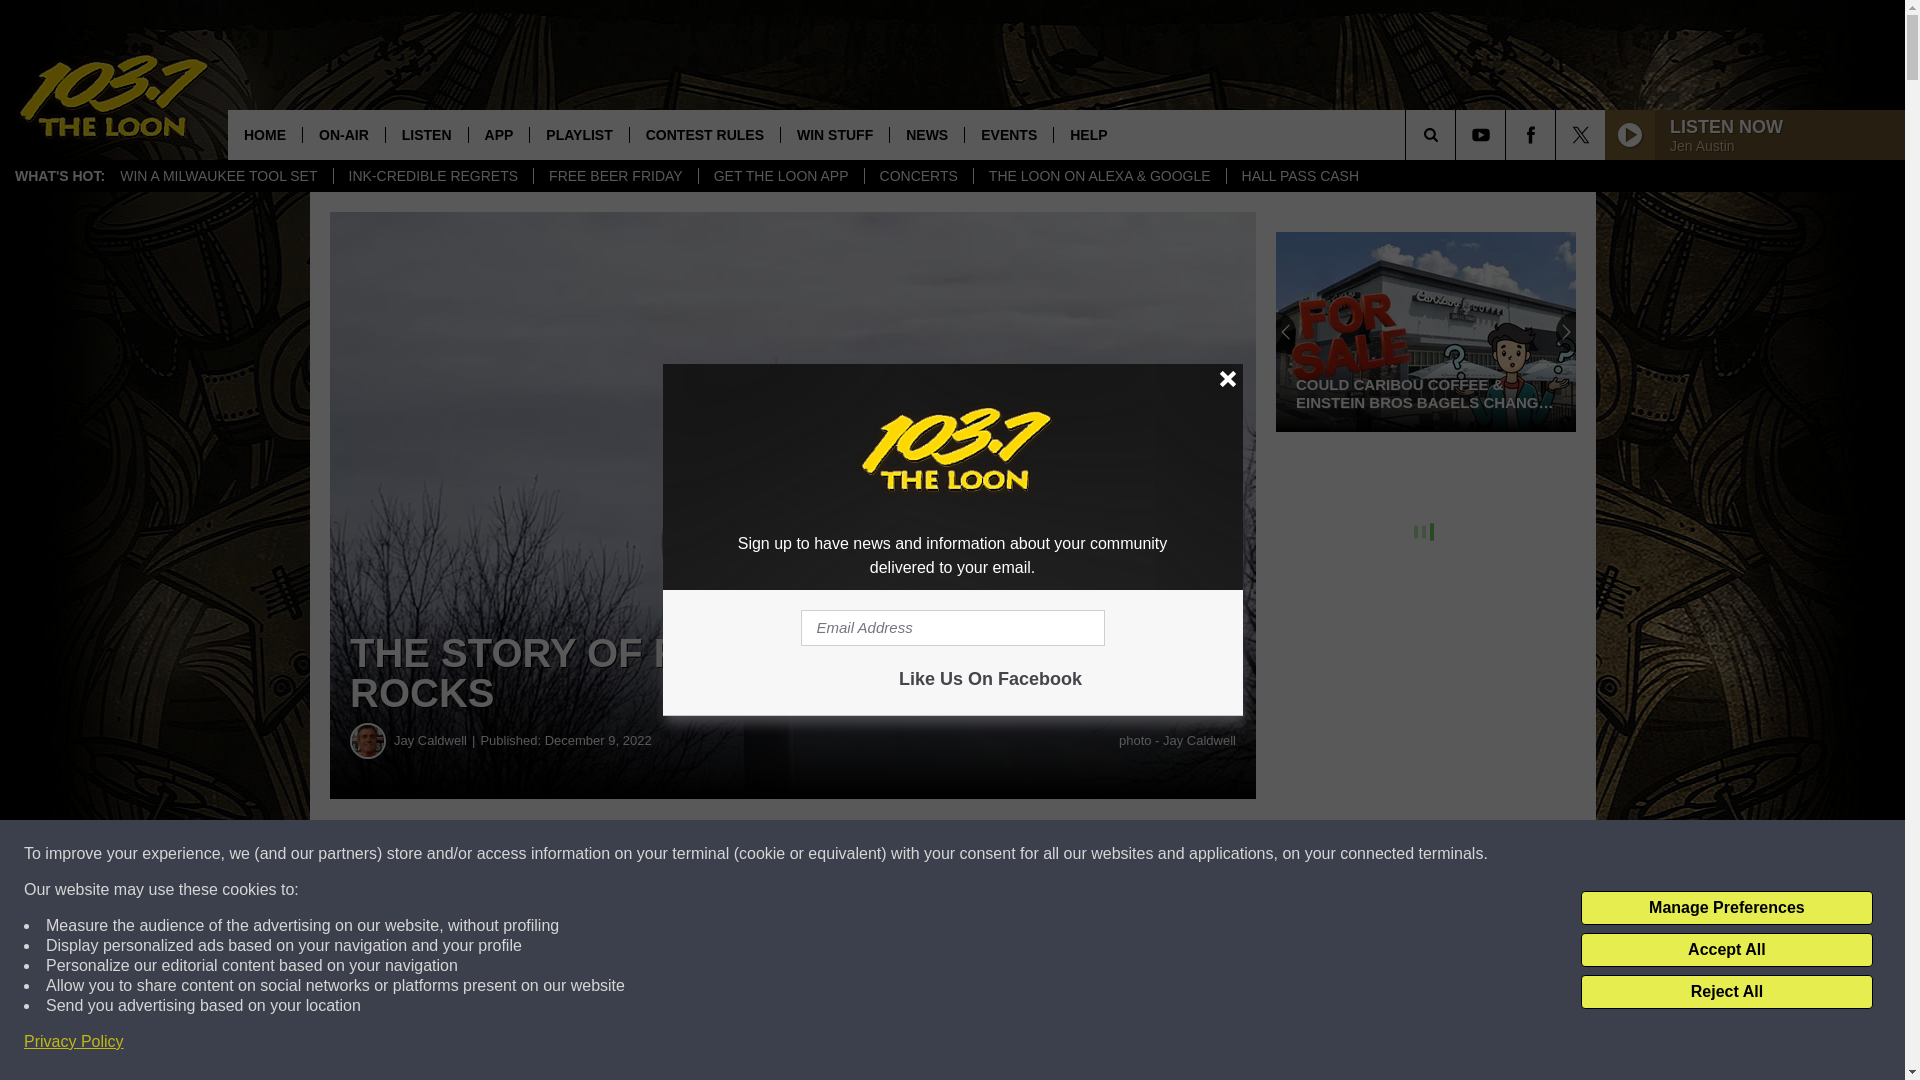 This screenshot has width=1920, height=1080. Describe the element at coordinates (608, 854) in the screenshot. I see `Share on Facebook` at that location.